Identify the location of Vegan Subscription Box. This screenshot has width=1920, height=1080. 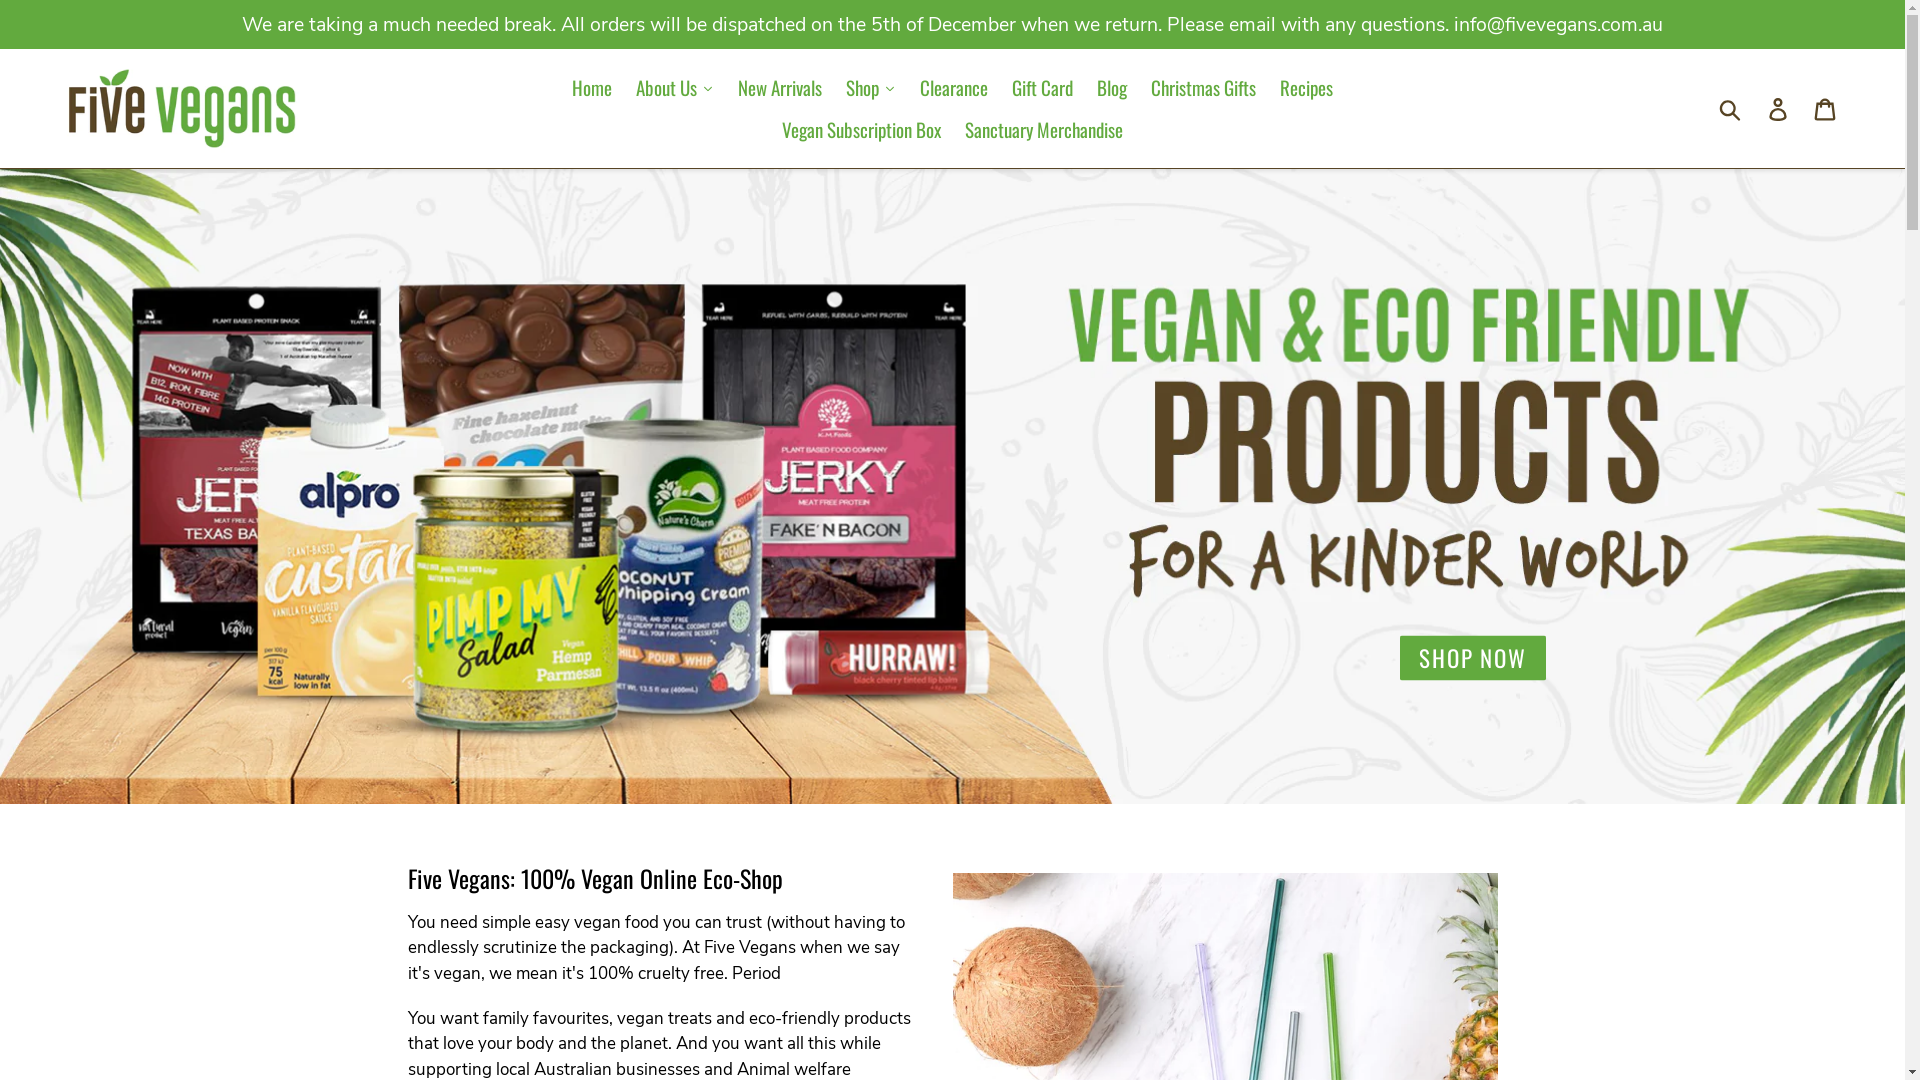
(862, 130).